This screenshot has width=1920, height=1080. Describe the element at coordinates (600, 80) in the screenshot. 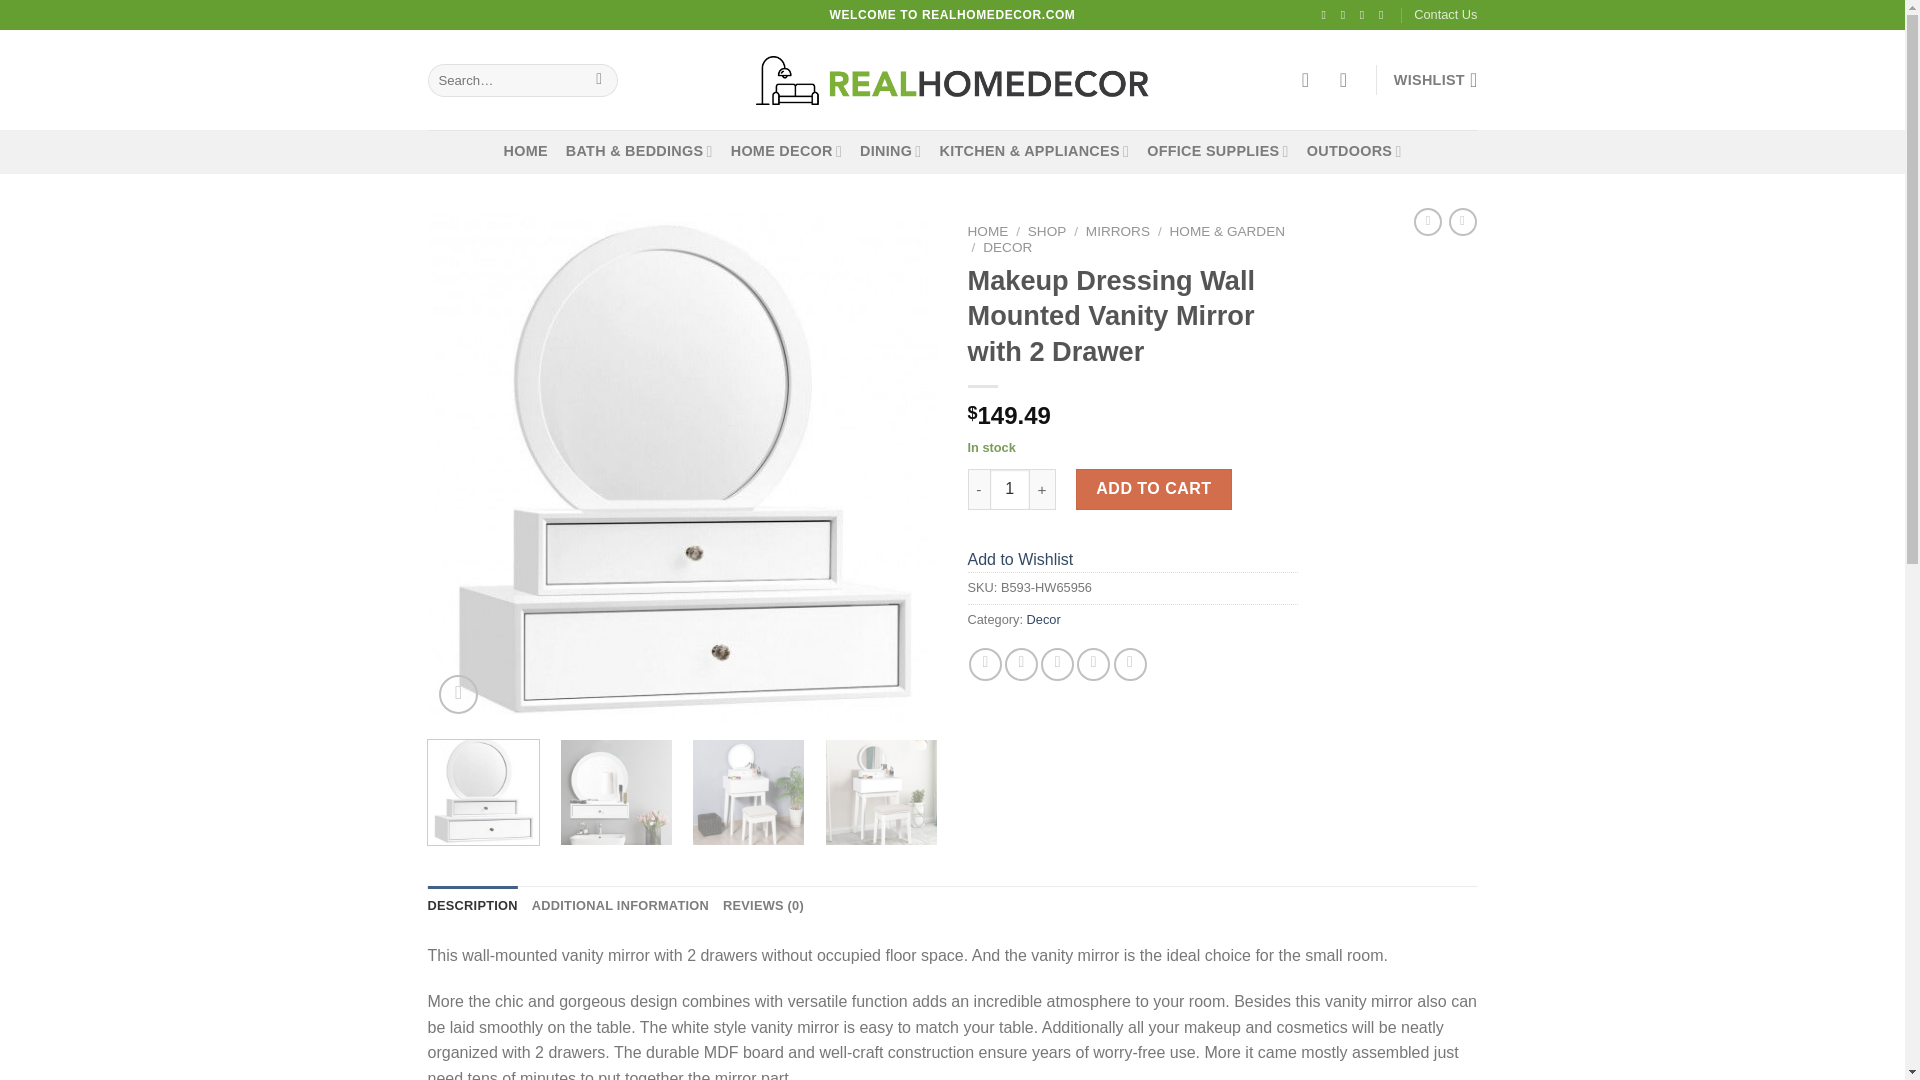

I see `Search` at that location.